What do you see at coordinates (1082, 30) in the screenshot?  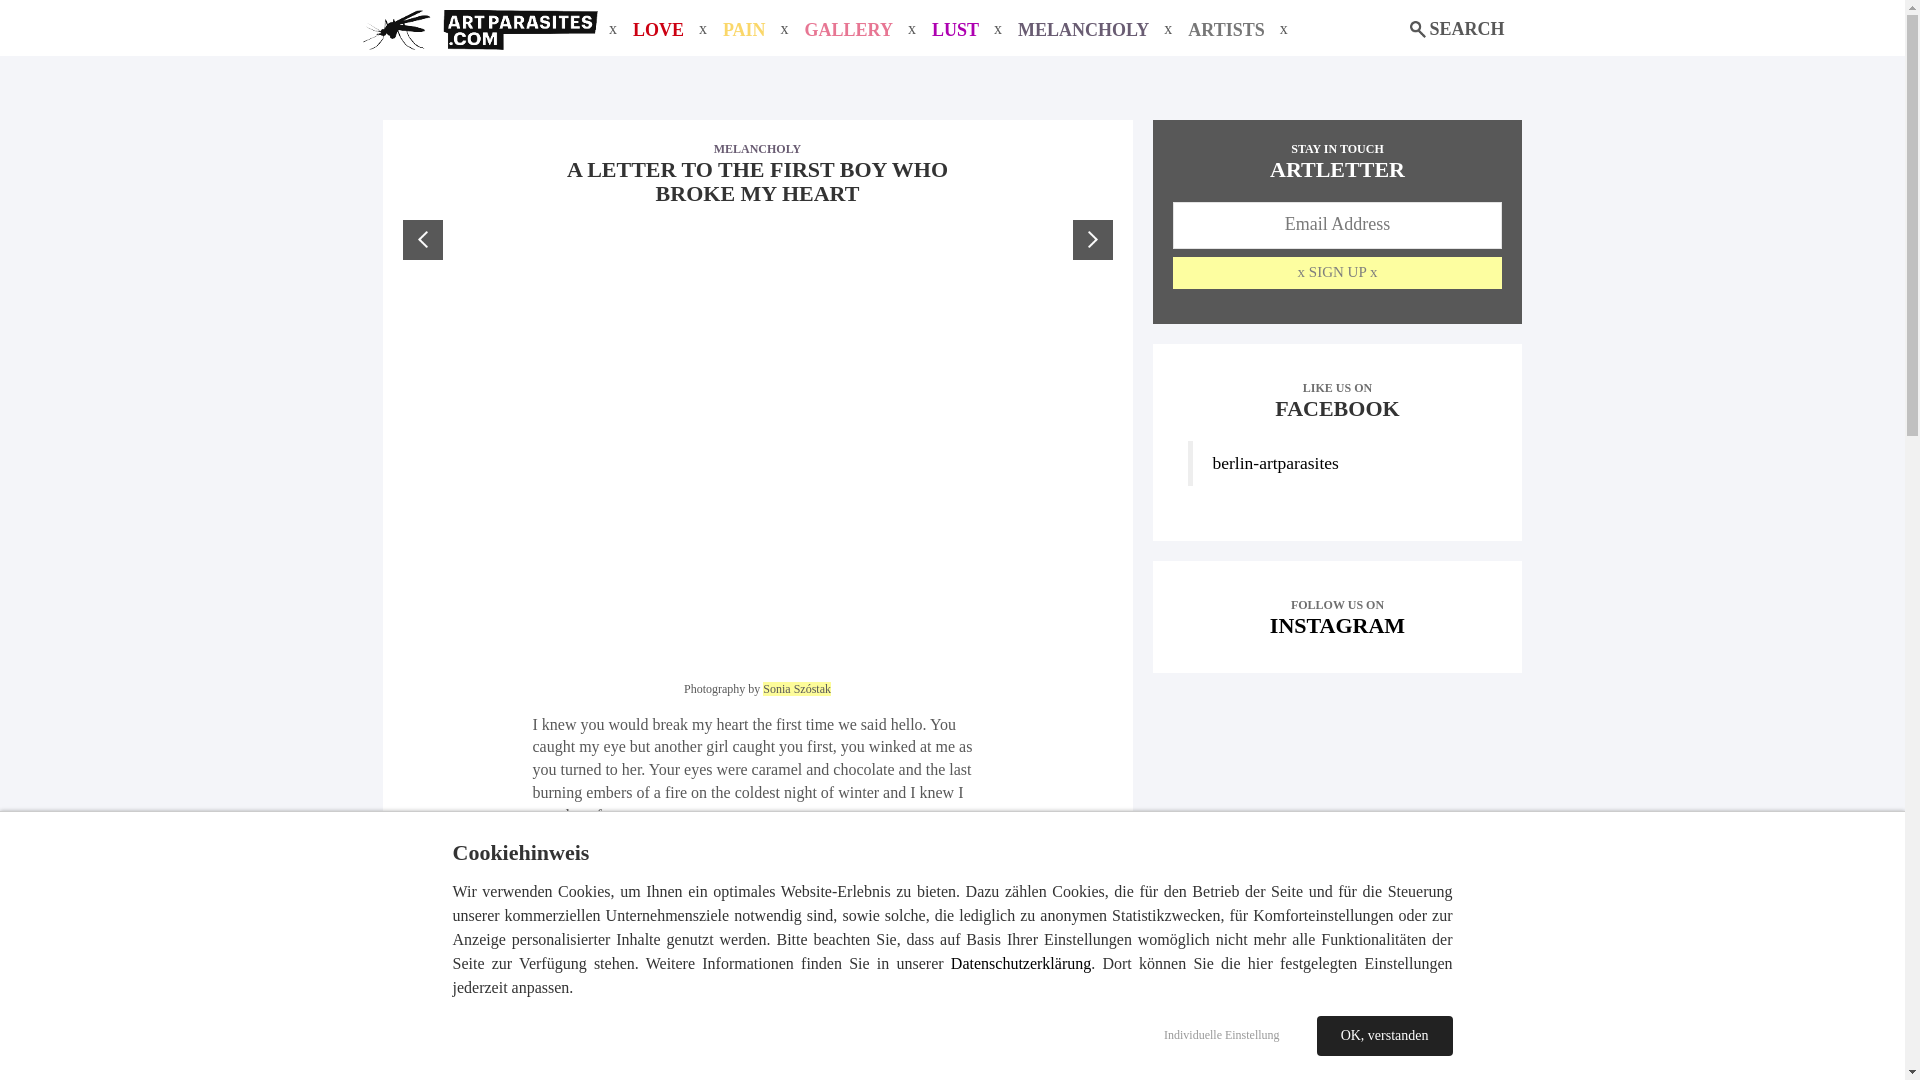 I see `OK, verstanden` at bounding box center [1082, 30].